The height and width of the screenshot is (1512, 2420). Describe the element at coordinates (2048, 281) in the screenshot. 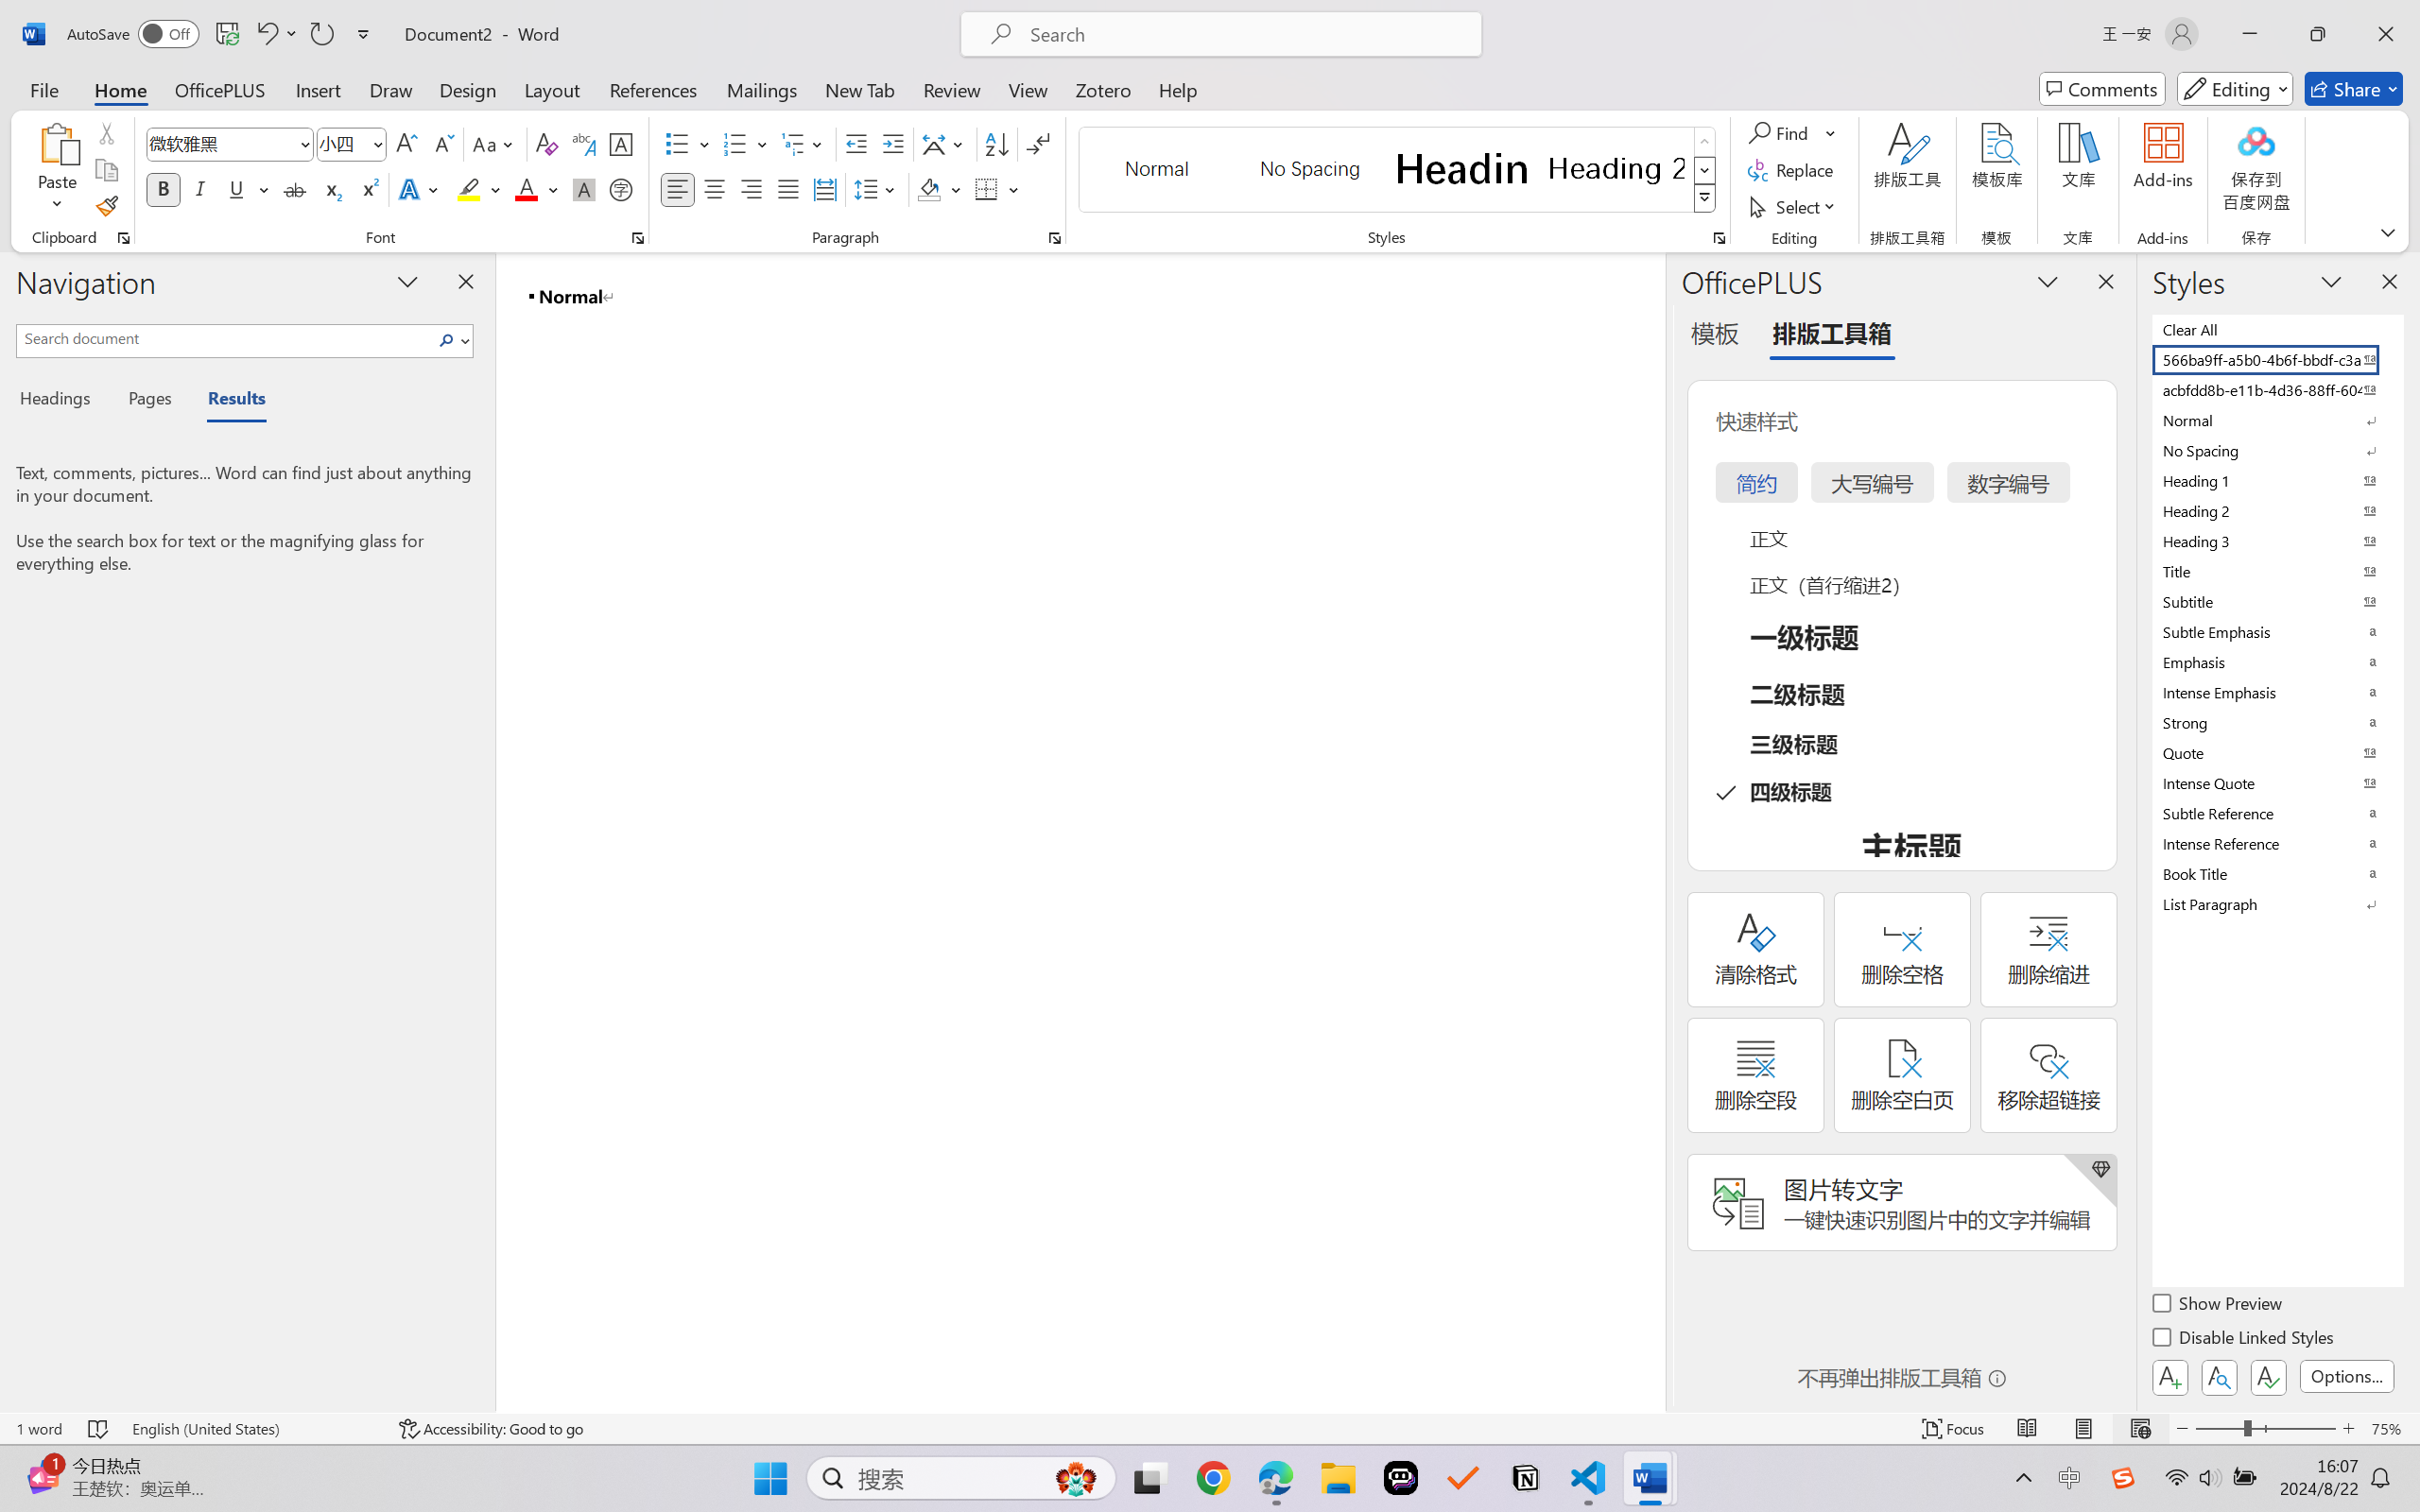

I see `Task Pane Options` at that location.